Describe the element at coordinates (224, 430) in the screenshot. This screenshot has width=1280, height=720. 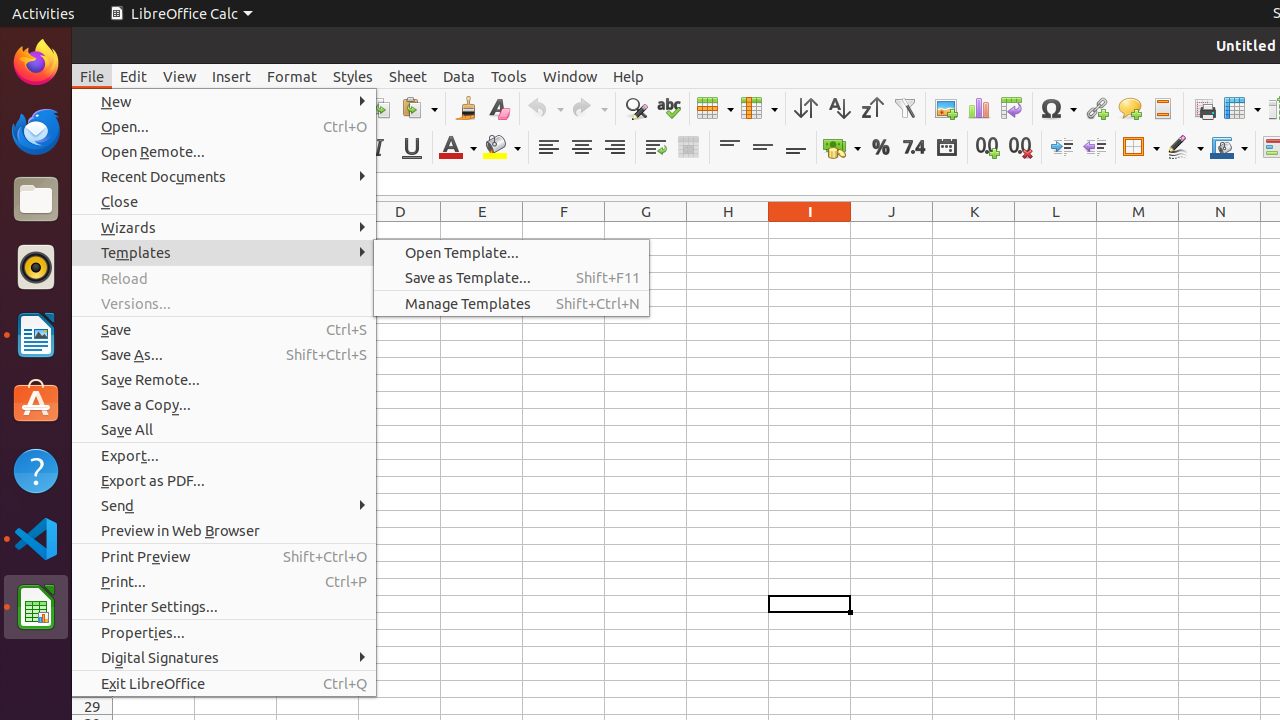
I see `Save All` at that location.